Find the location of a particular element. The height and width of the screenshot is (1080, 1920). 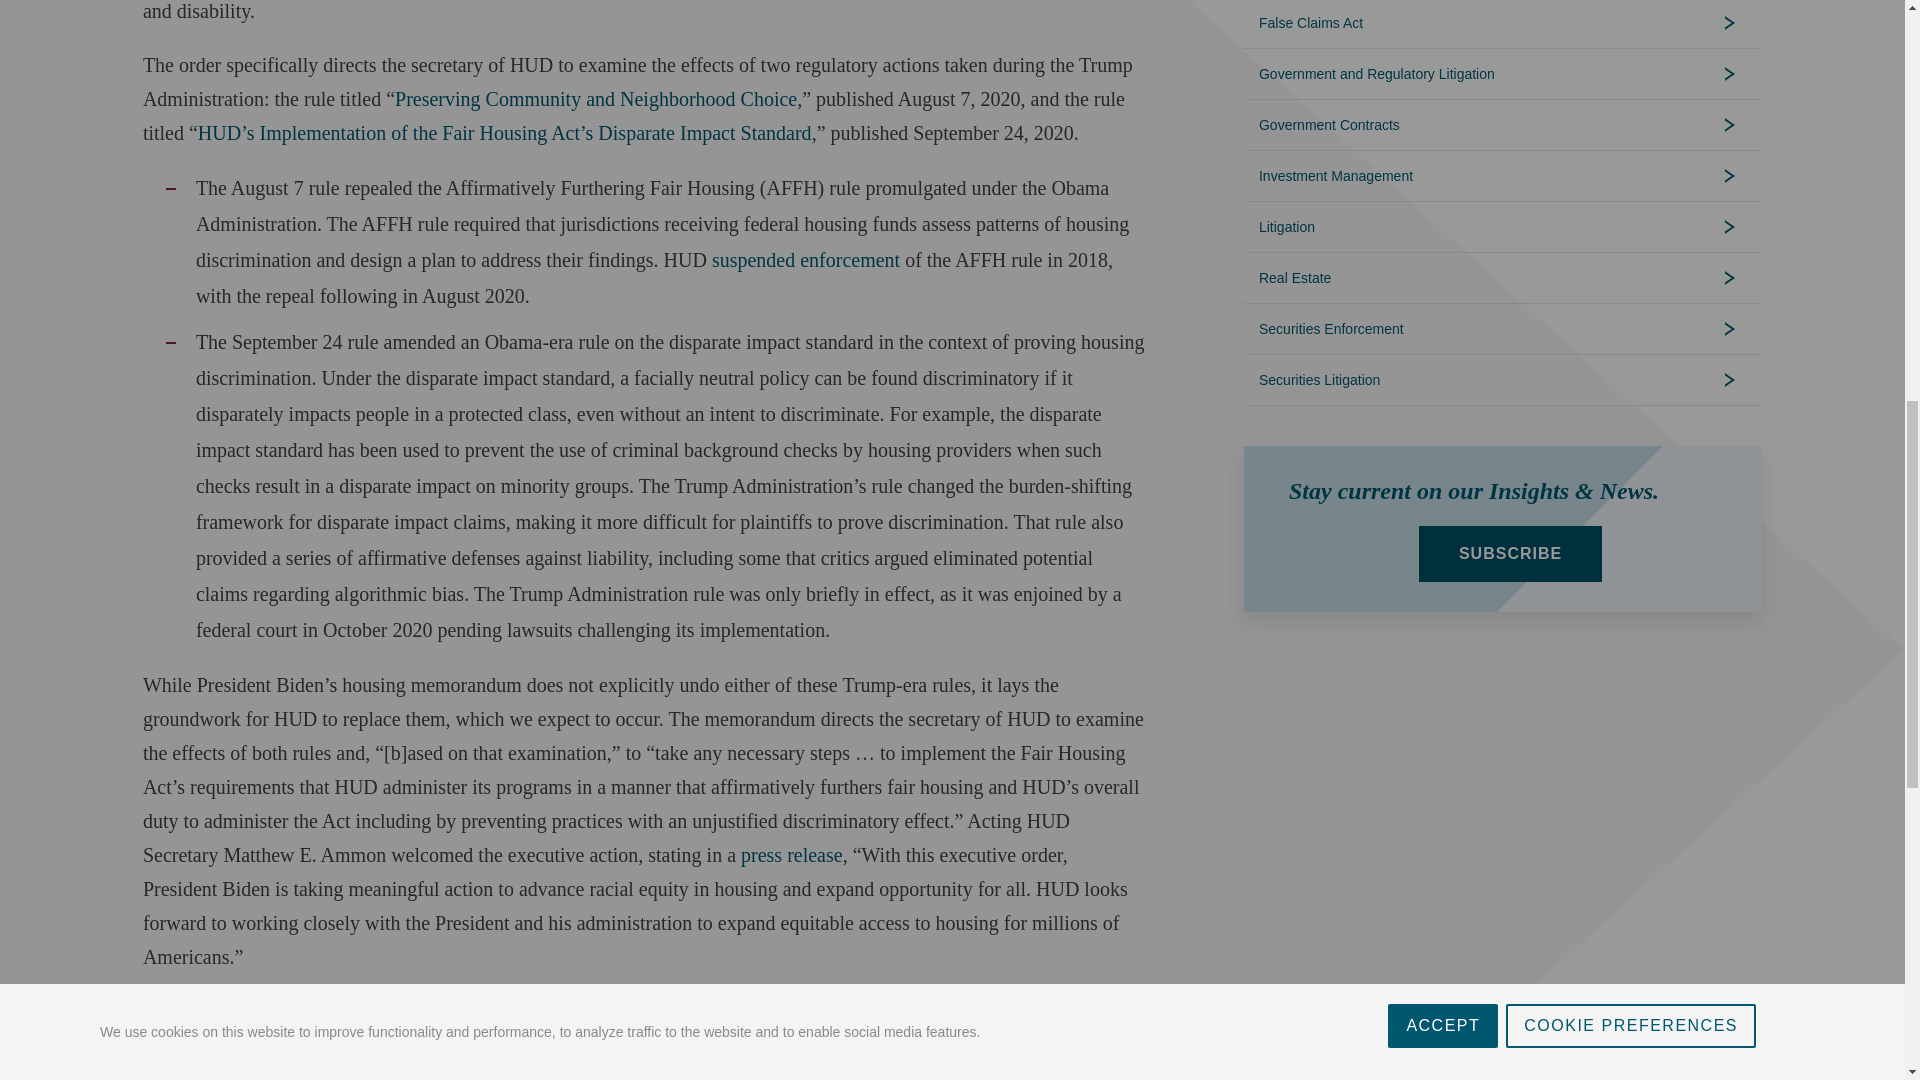

Litigation is located at coordinates (1503, 226).